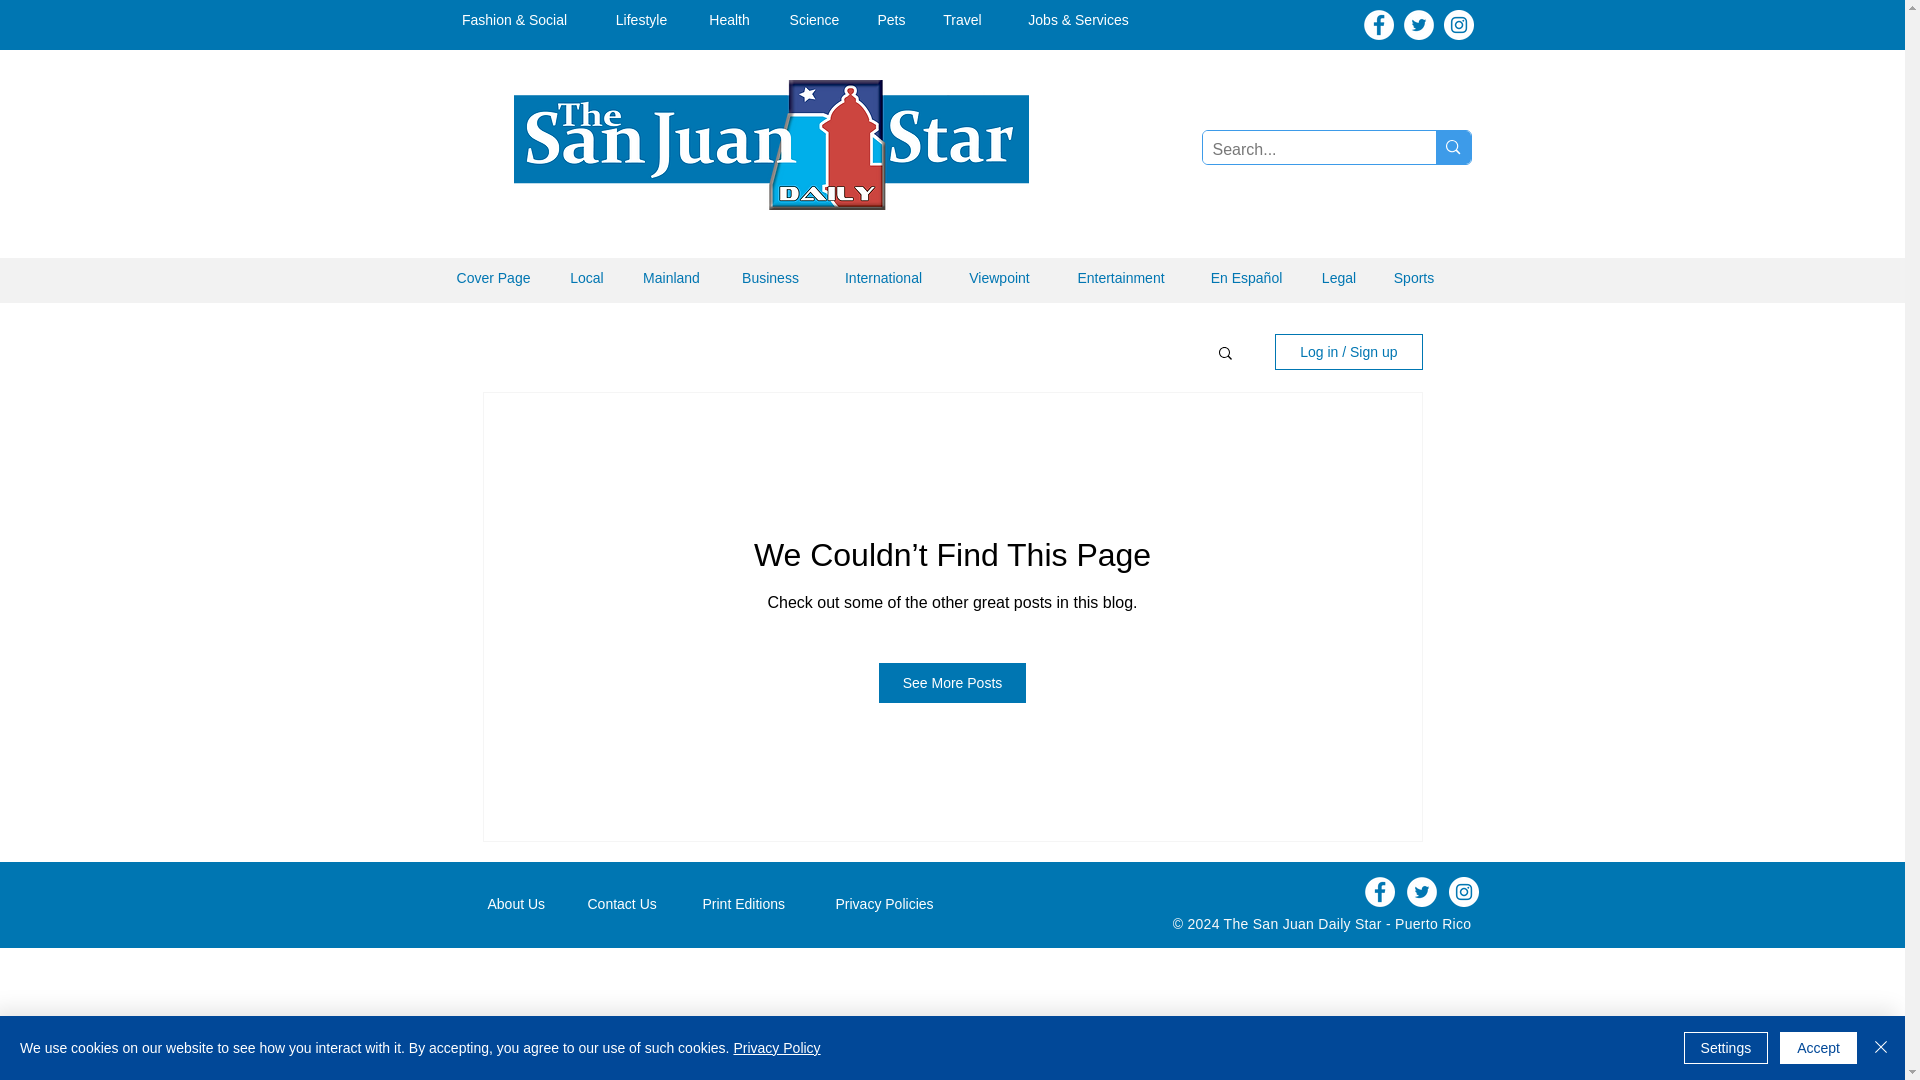 The height and width of the screenshot is (1080, 1920). What do you see at coordinates (641, 20) in the screenshot?
I see `Lifestyle` at bounding box center [641, 20].